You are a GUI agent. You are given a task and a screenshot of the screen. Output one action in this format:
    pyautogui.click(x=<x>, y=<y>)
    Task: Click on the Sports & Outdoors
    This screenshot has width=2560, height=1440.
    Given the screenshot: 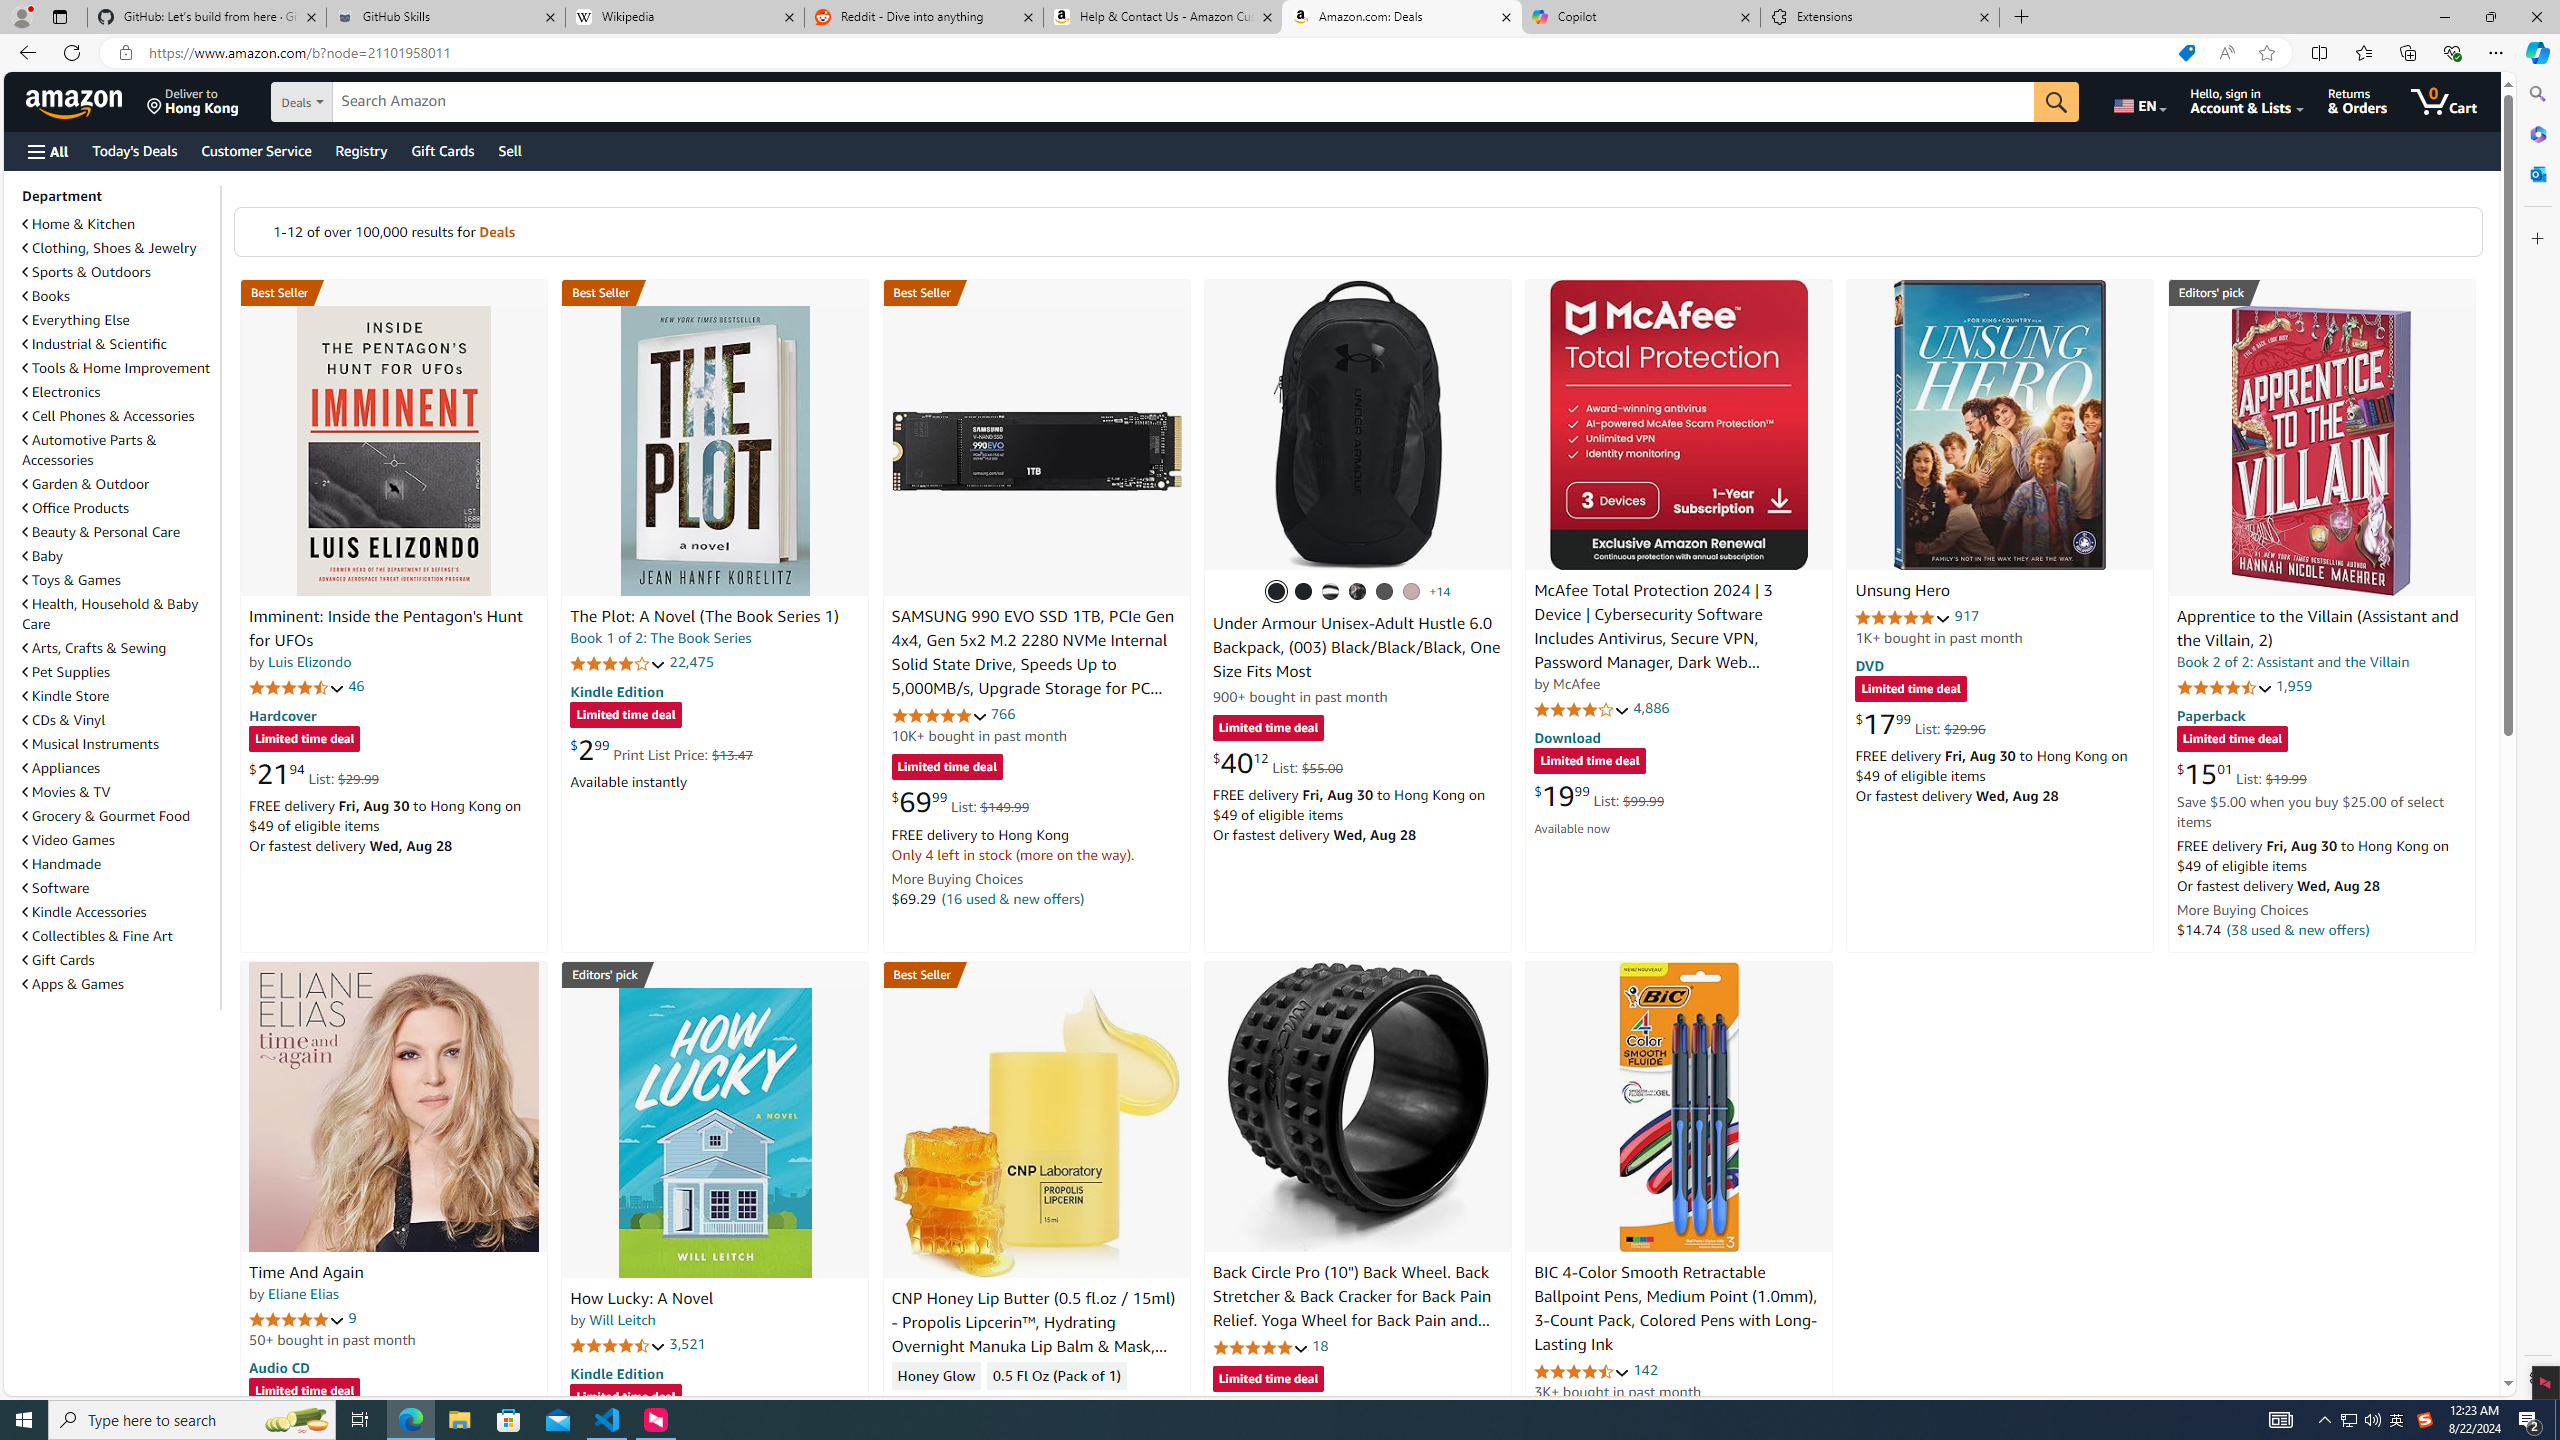 What is the action you would take?
    pyautogui.click(x=119, y=272)
    